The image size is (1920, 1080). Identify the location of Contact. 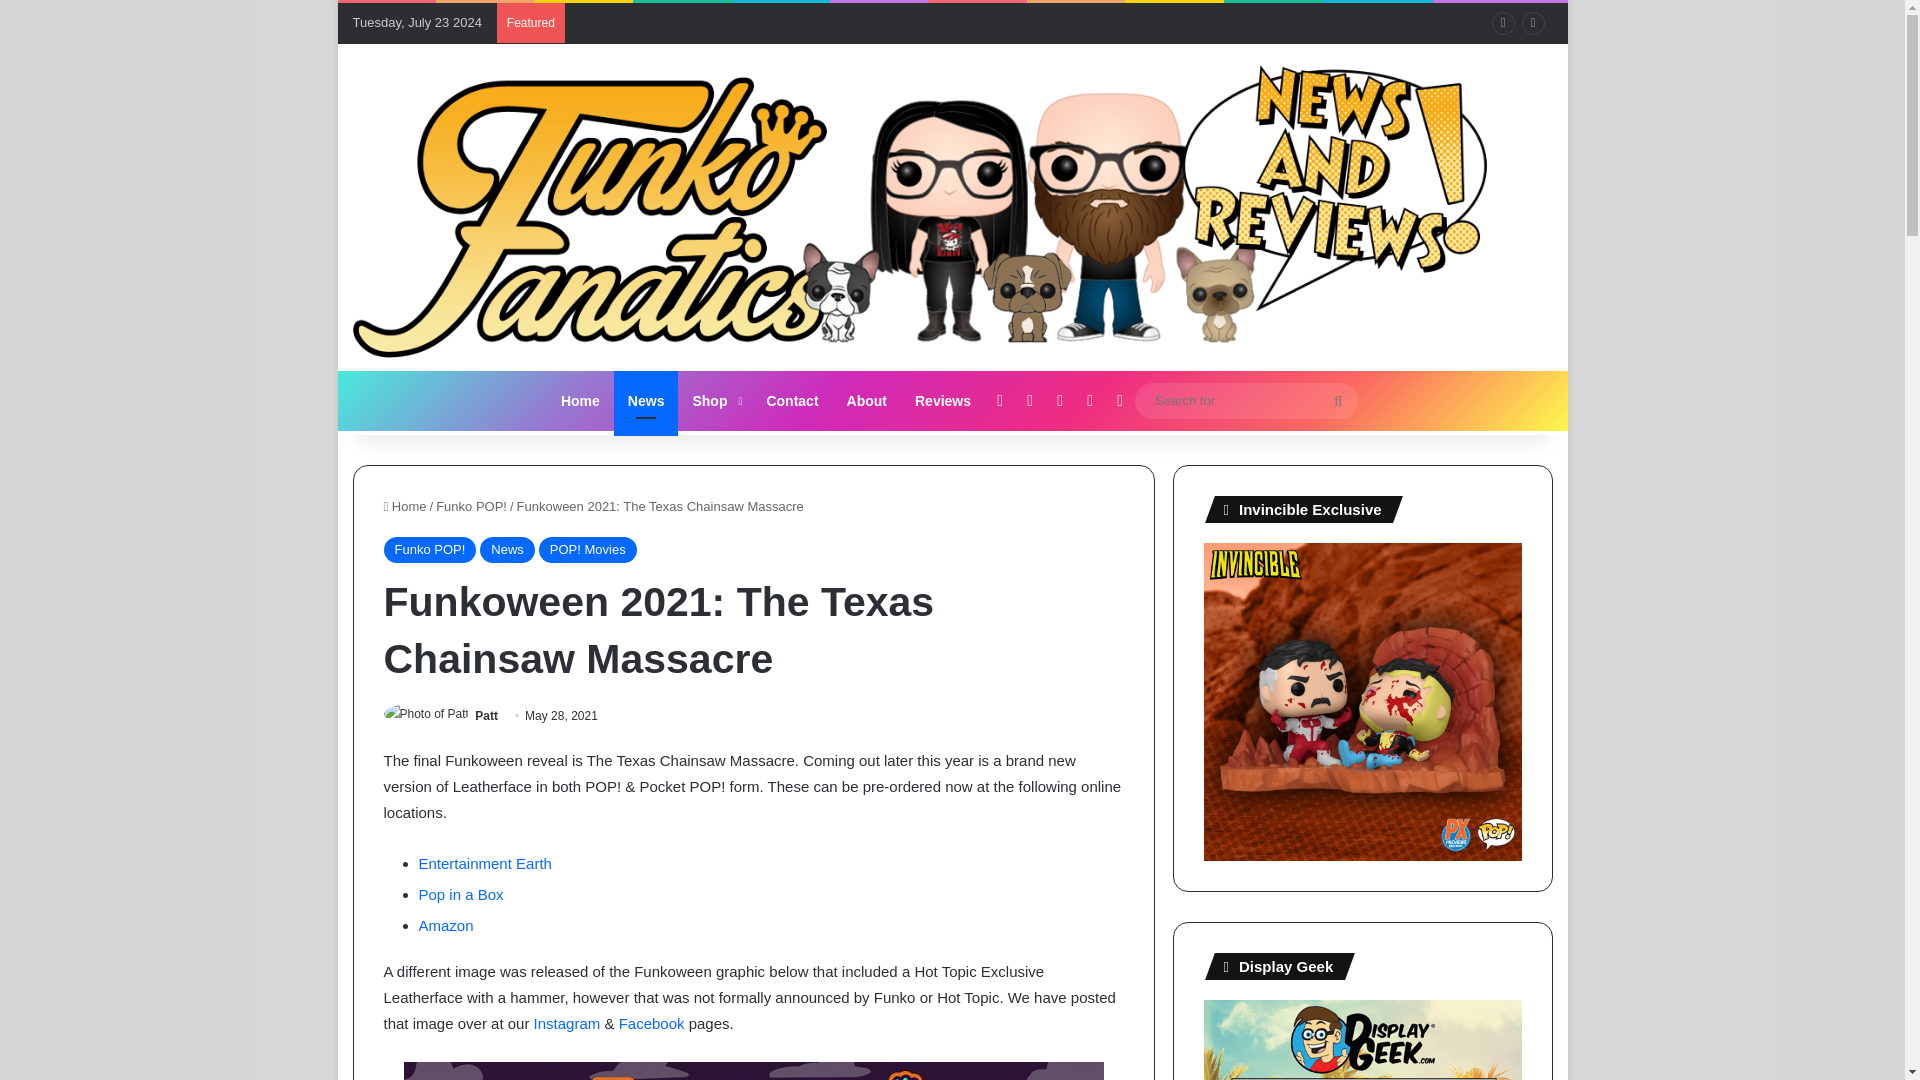
(792, 400).